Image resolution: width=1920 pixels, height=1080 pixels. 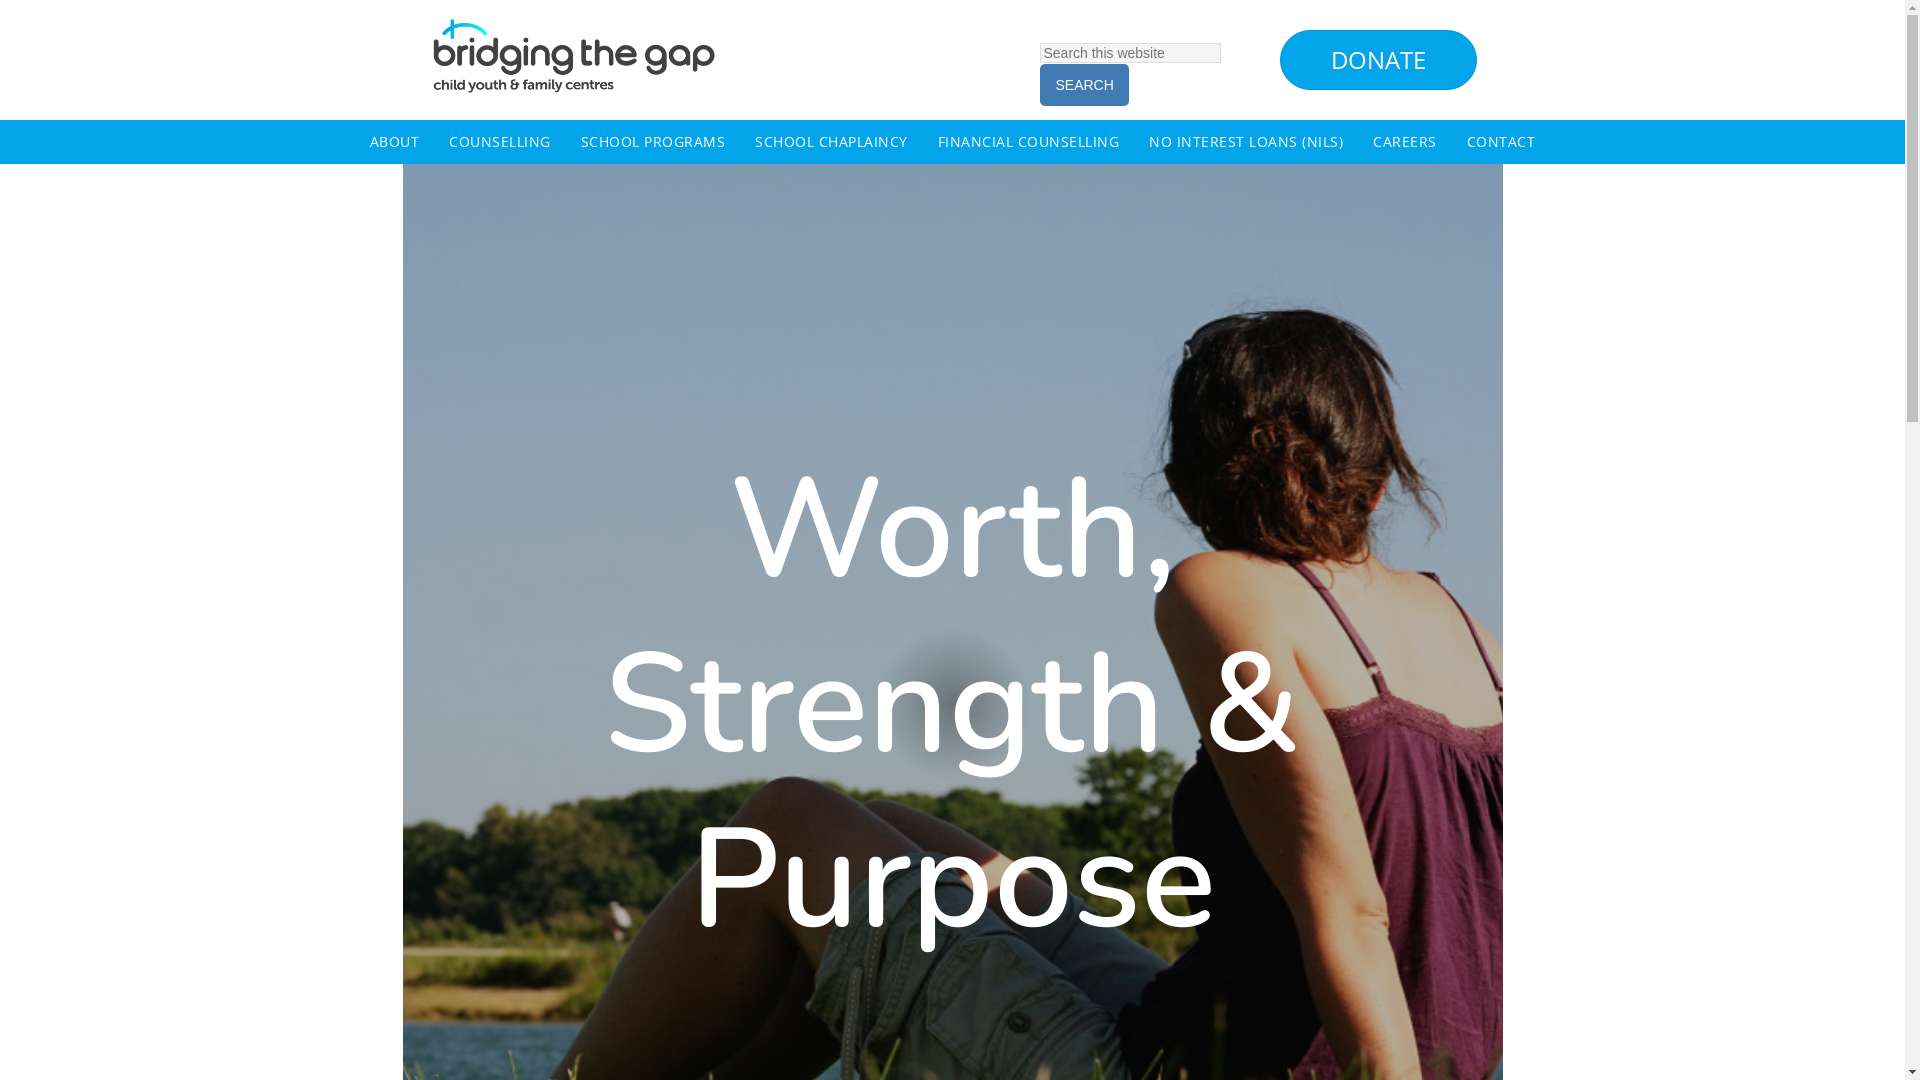 What do you see at coordinates (1084, 85) in the screenshot?
I see `Search` at bounding box center [1084, 85].